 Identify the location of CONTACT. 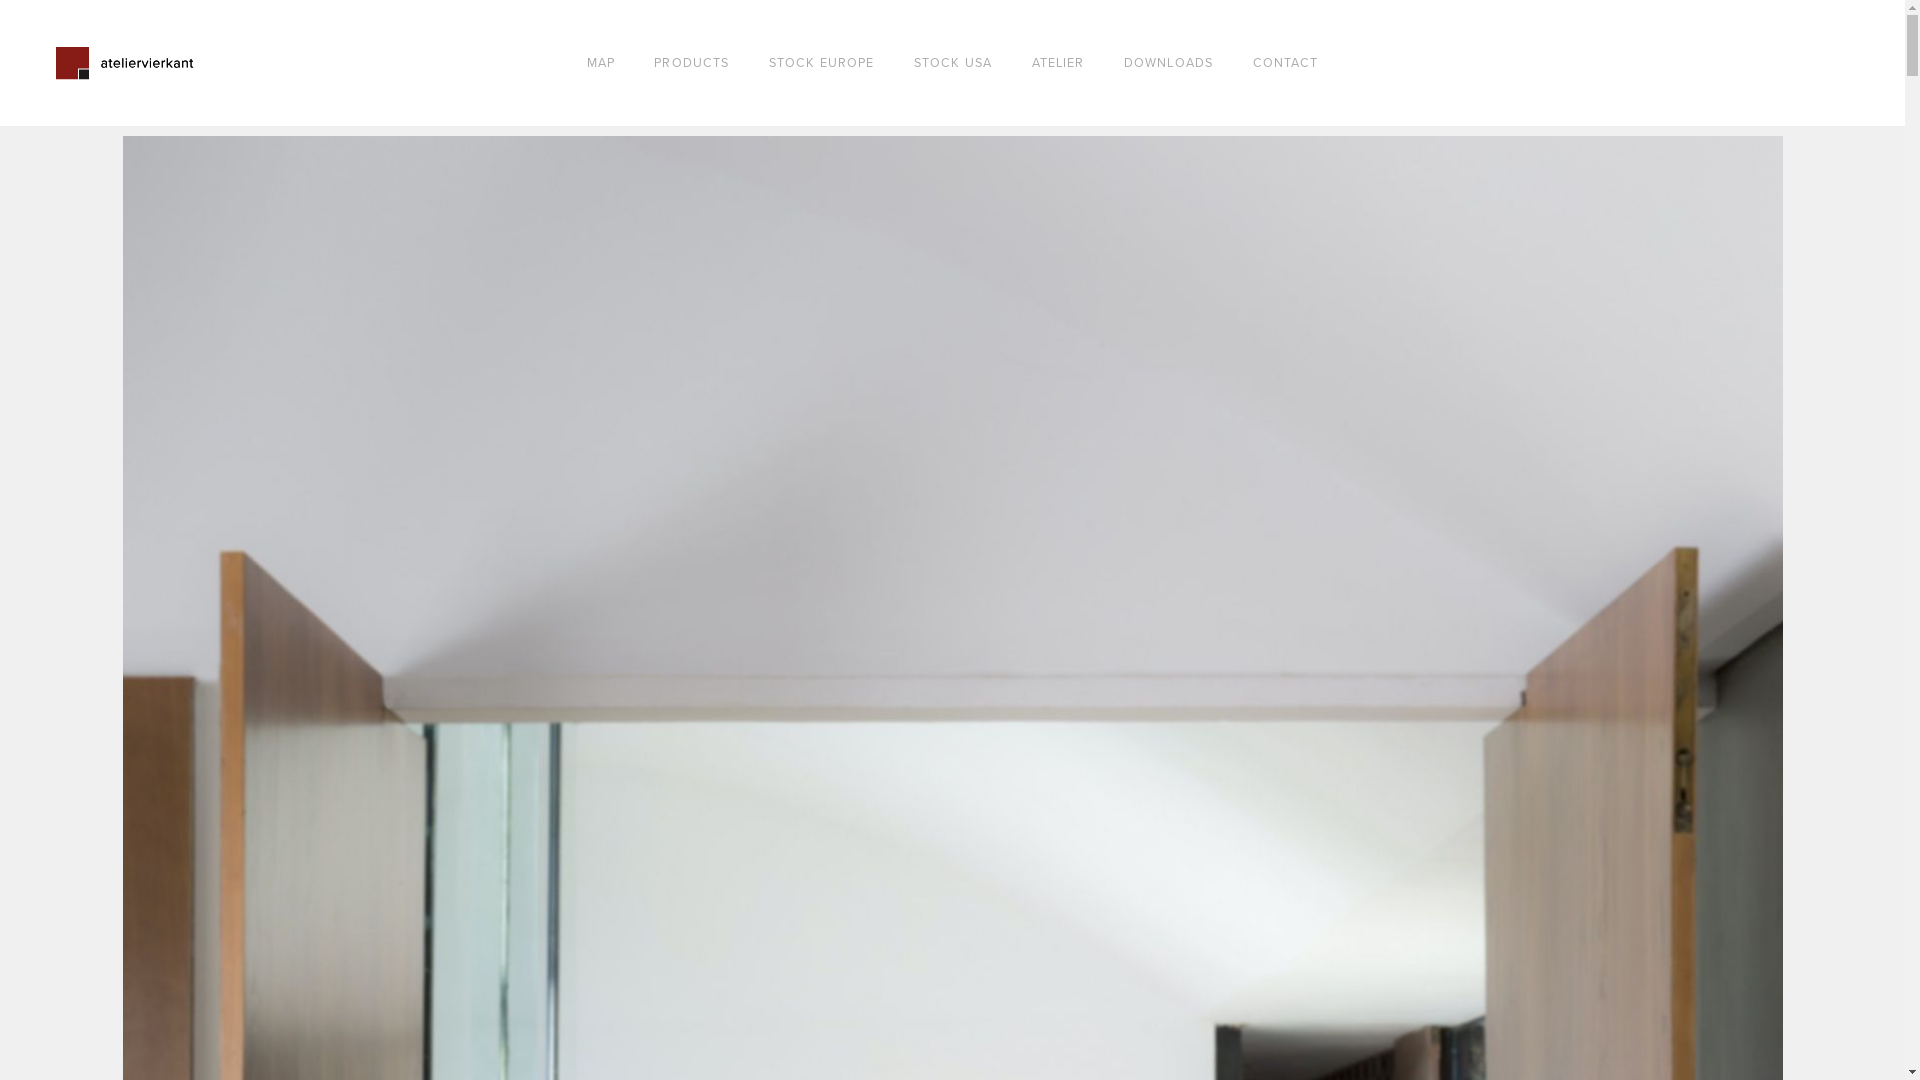
(1286, 64).